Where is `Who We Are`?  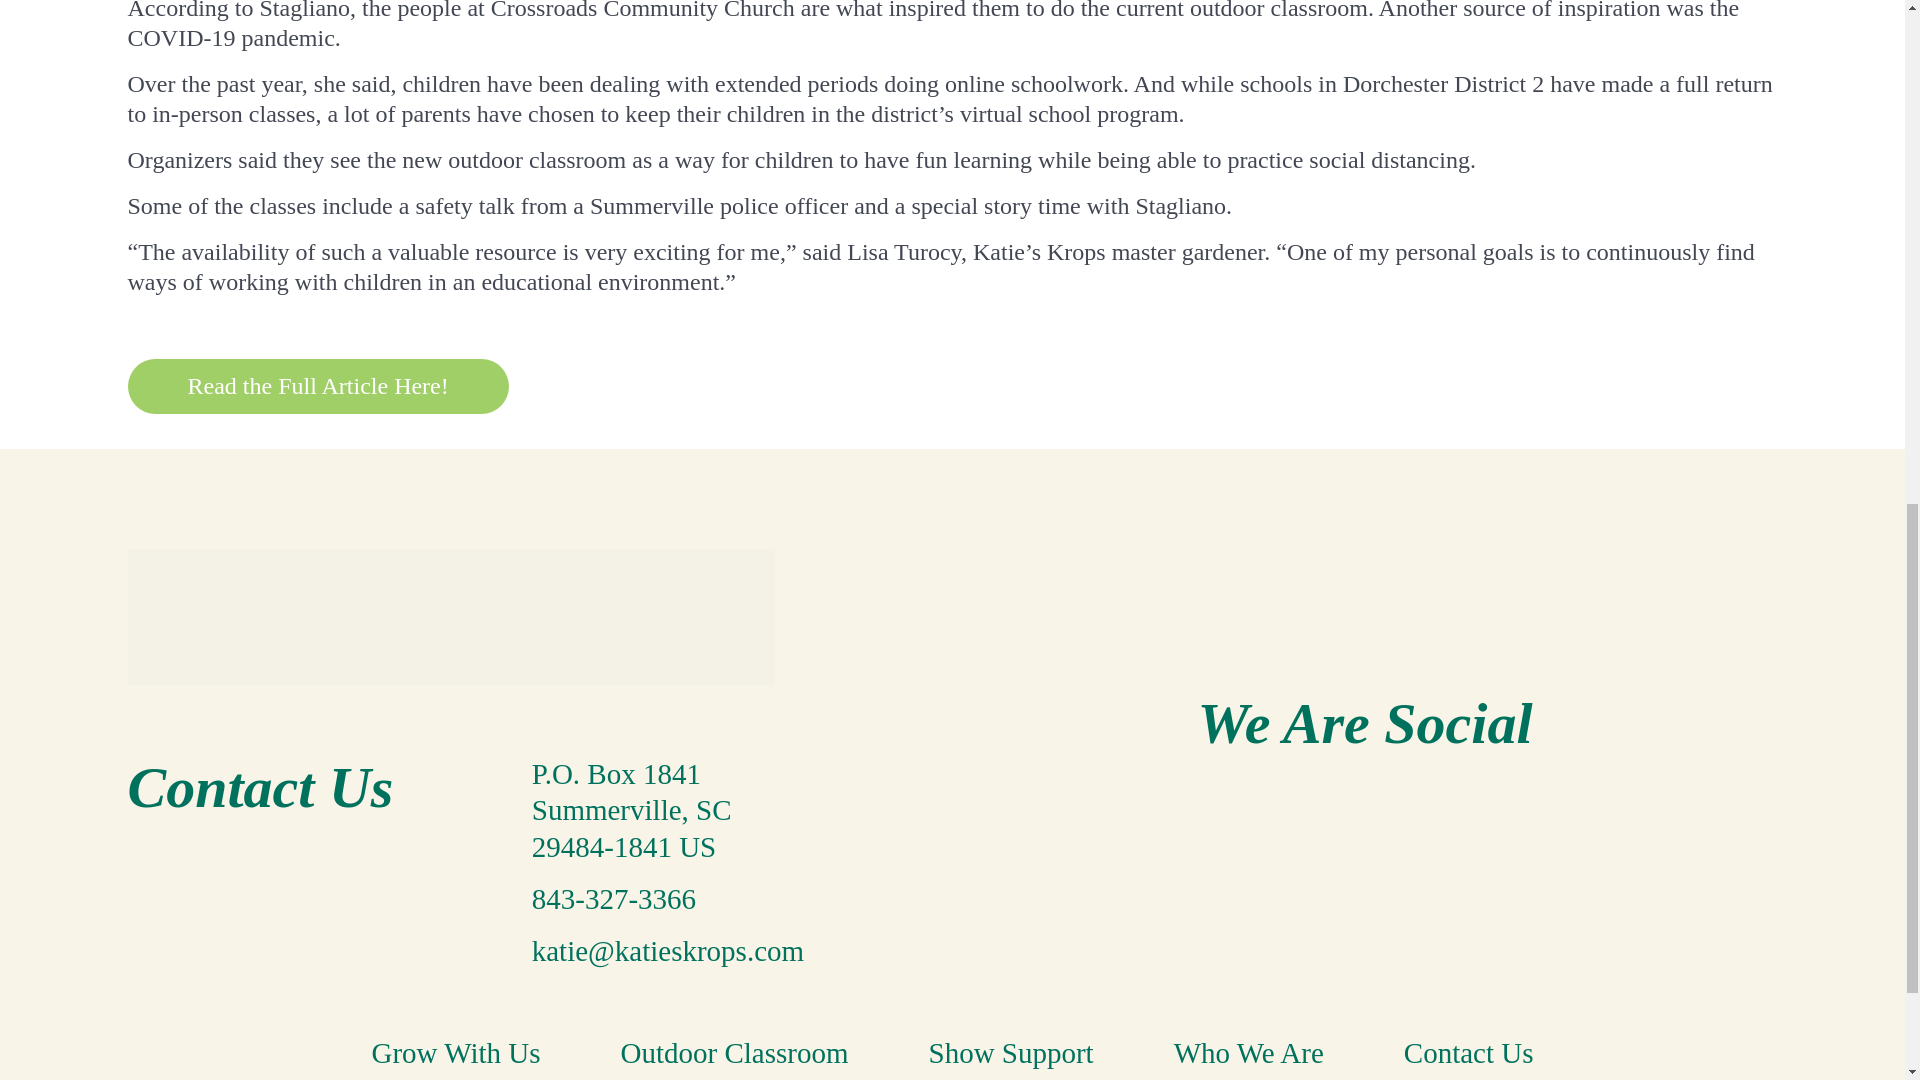
Who We Are is located at coordinates (1248, 1052).